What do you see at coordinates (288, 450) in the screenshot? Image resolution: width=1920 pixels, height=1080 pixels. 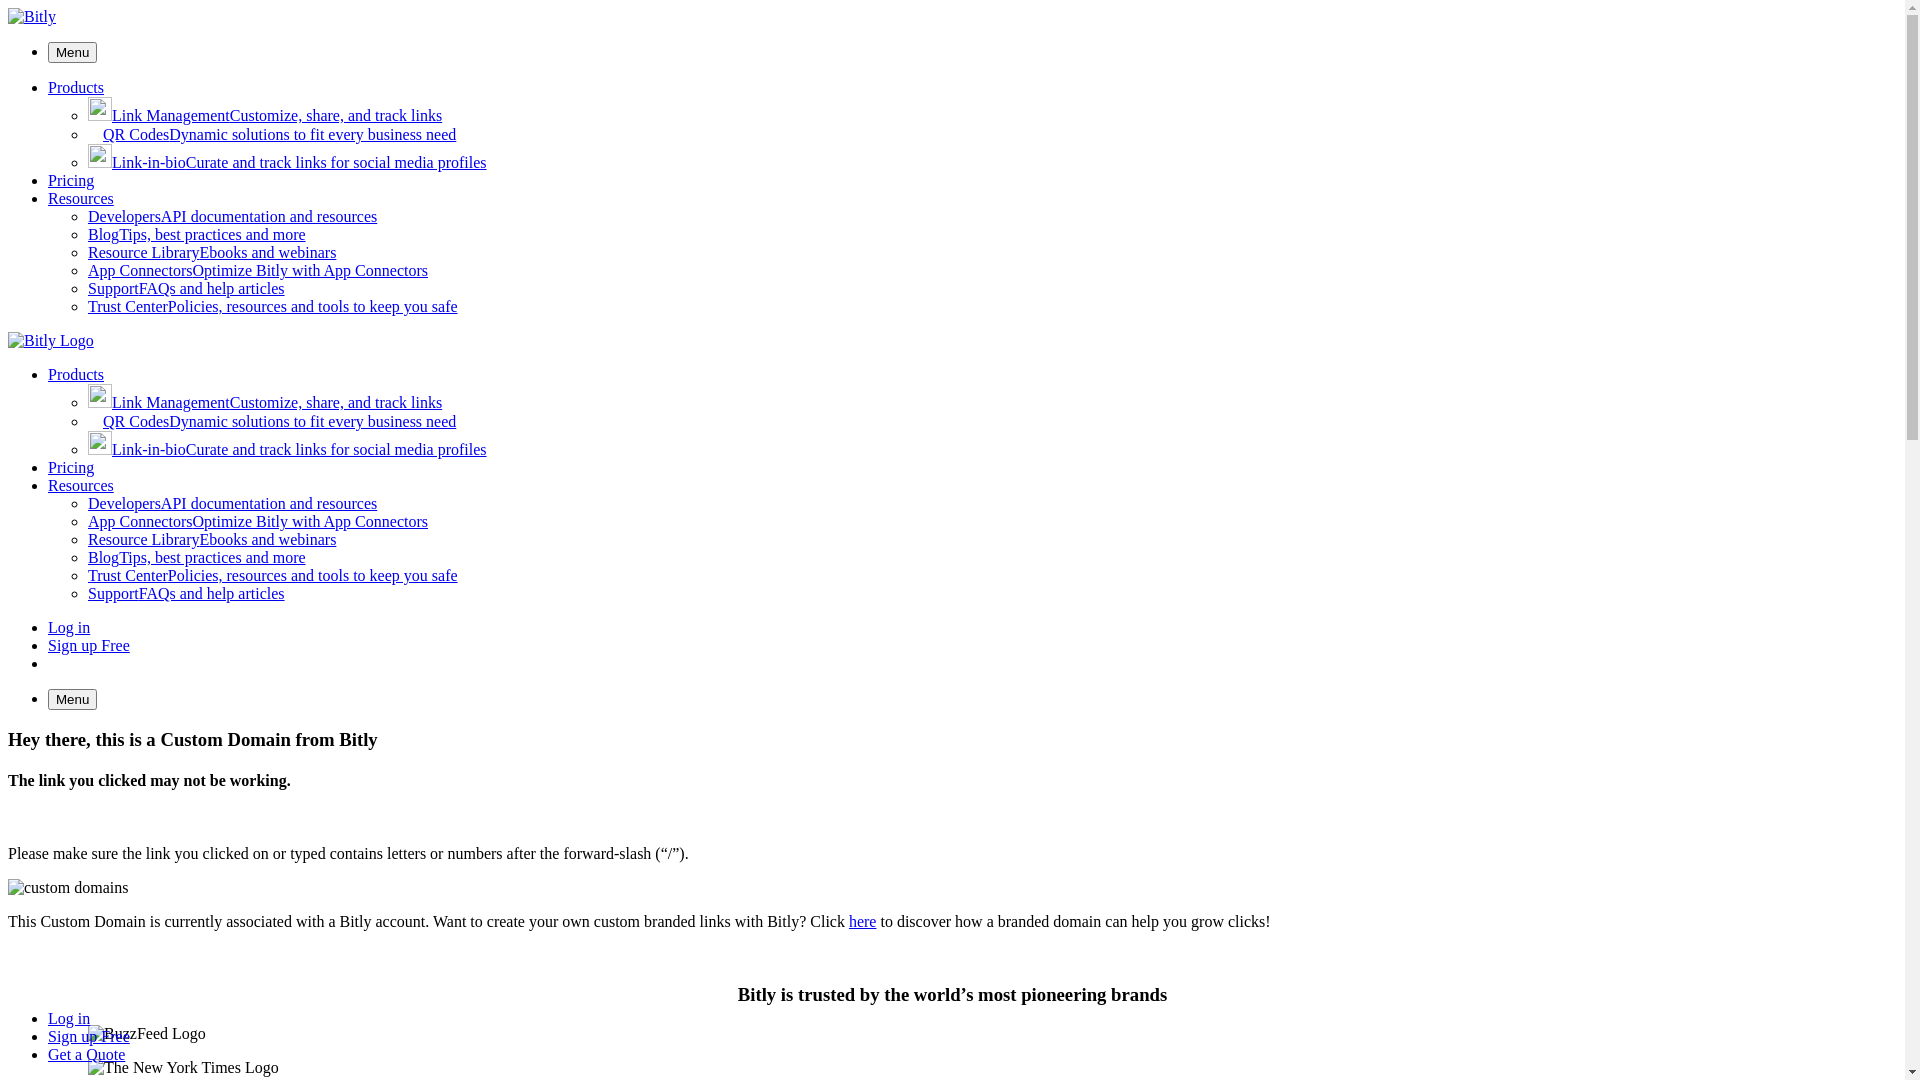 I see `Link-in-bioCurate and track links for social media profiles` at bounding box center [288, 450].